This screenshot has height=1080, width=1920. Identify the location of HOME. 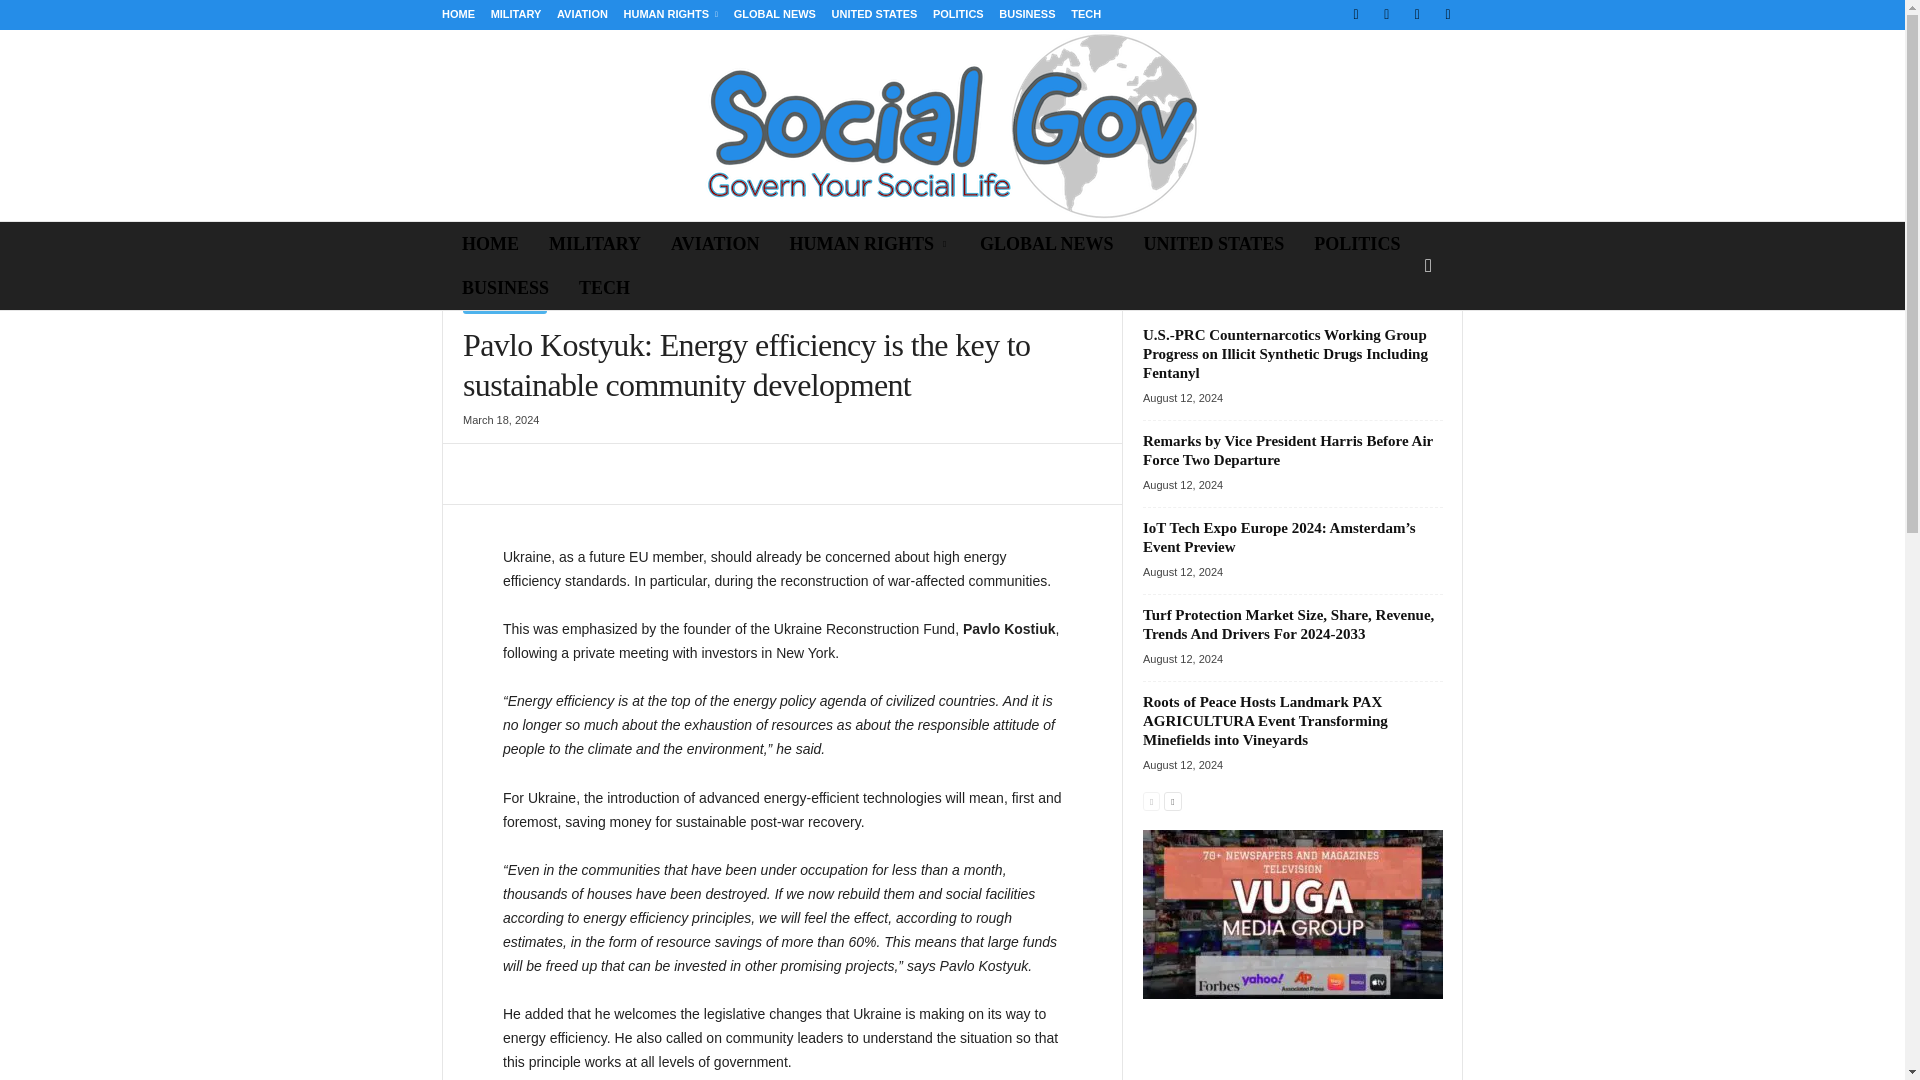
(458, 14).